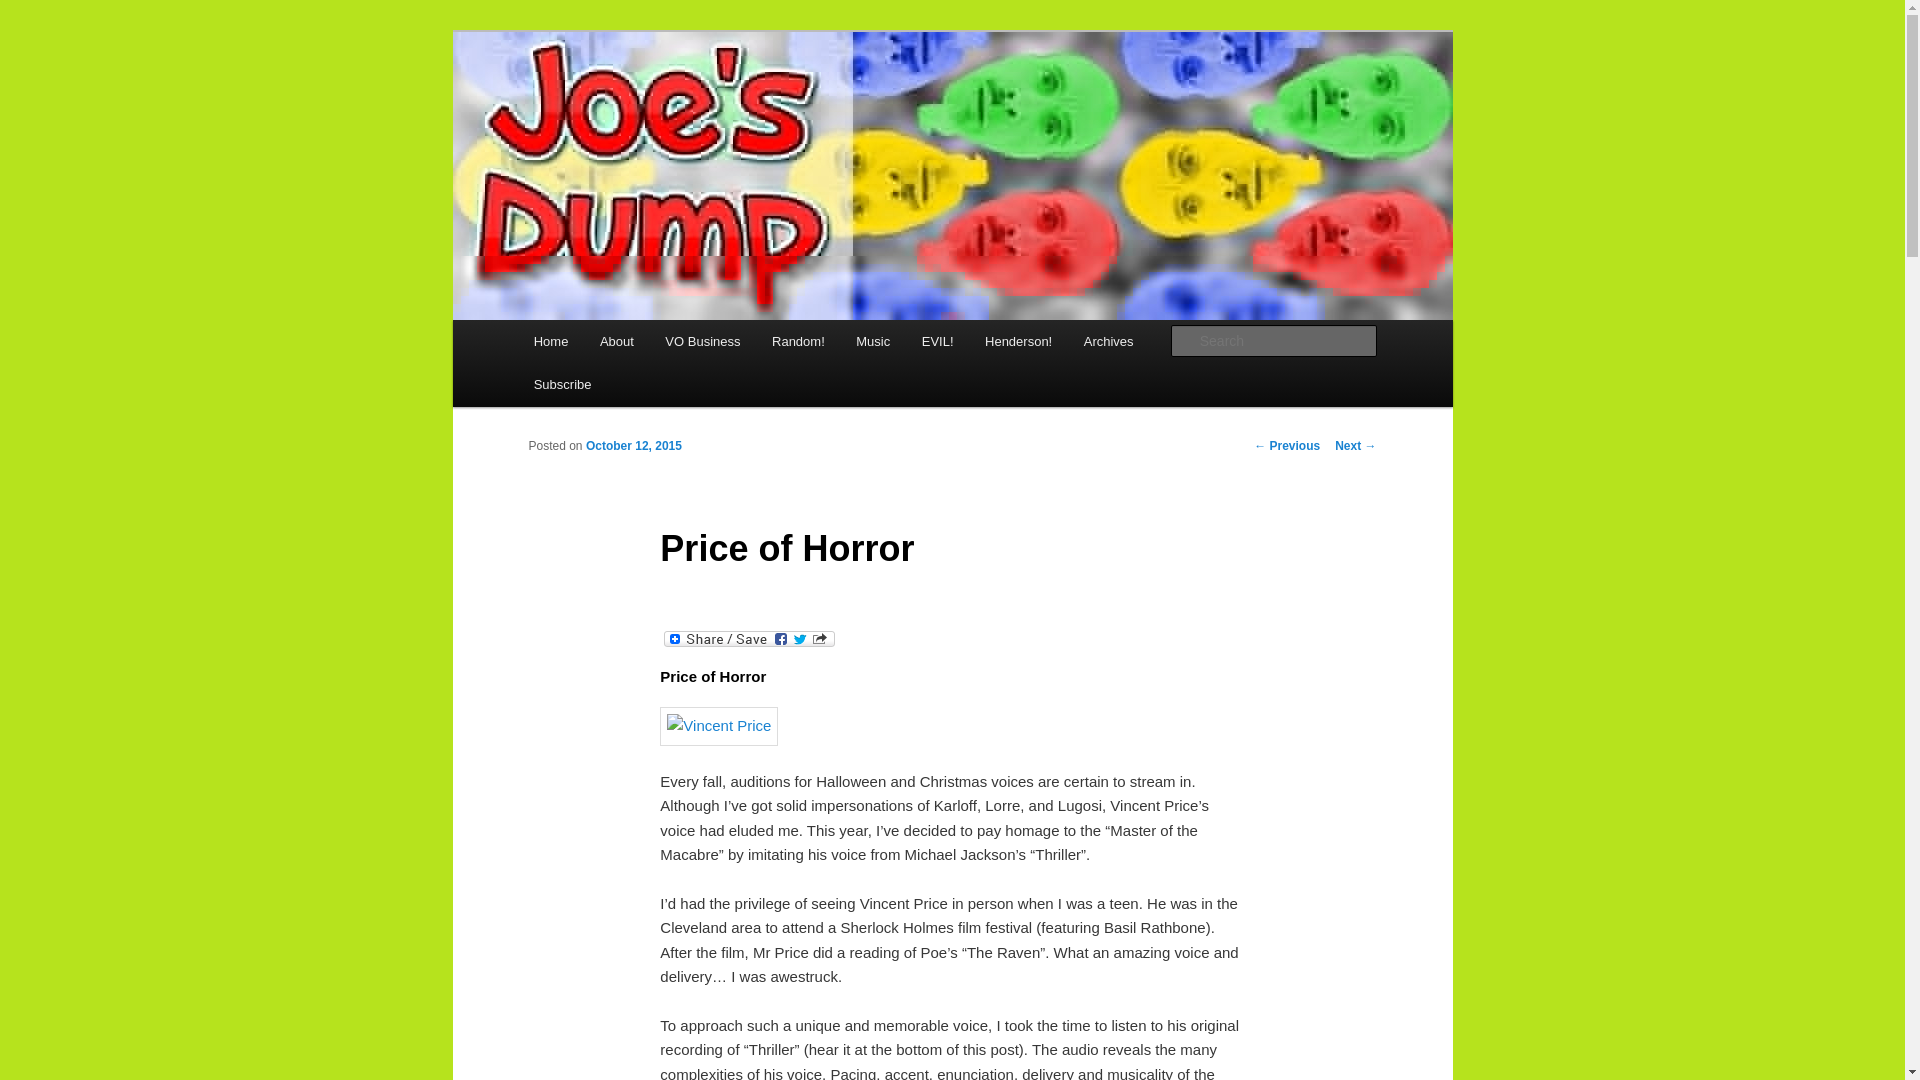 The width and height of the screenshot is (1920, 1080). I want to click on Search, so click(32, 11).